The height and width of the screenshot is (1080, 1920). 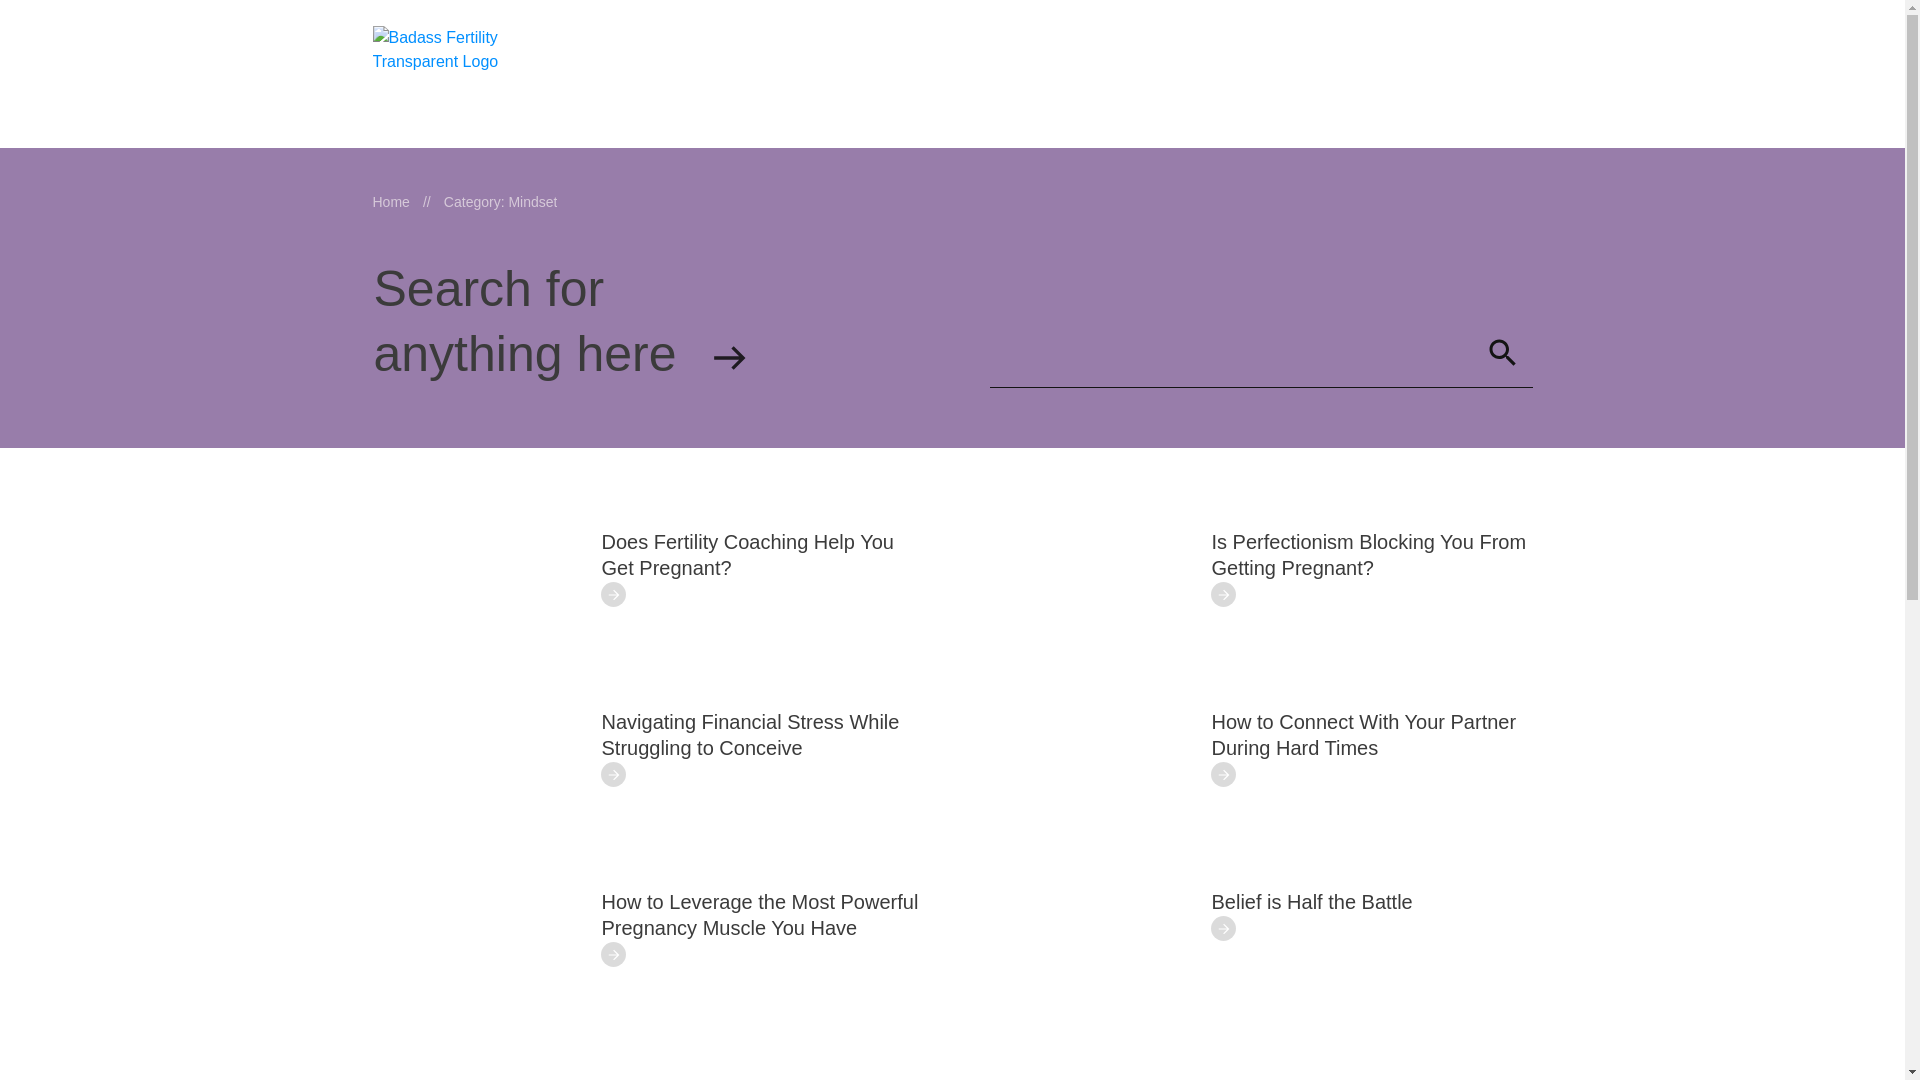 I want to click on Belief is Half the Battle, so click(x=1312, y=902).